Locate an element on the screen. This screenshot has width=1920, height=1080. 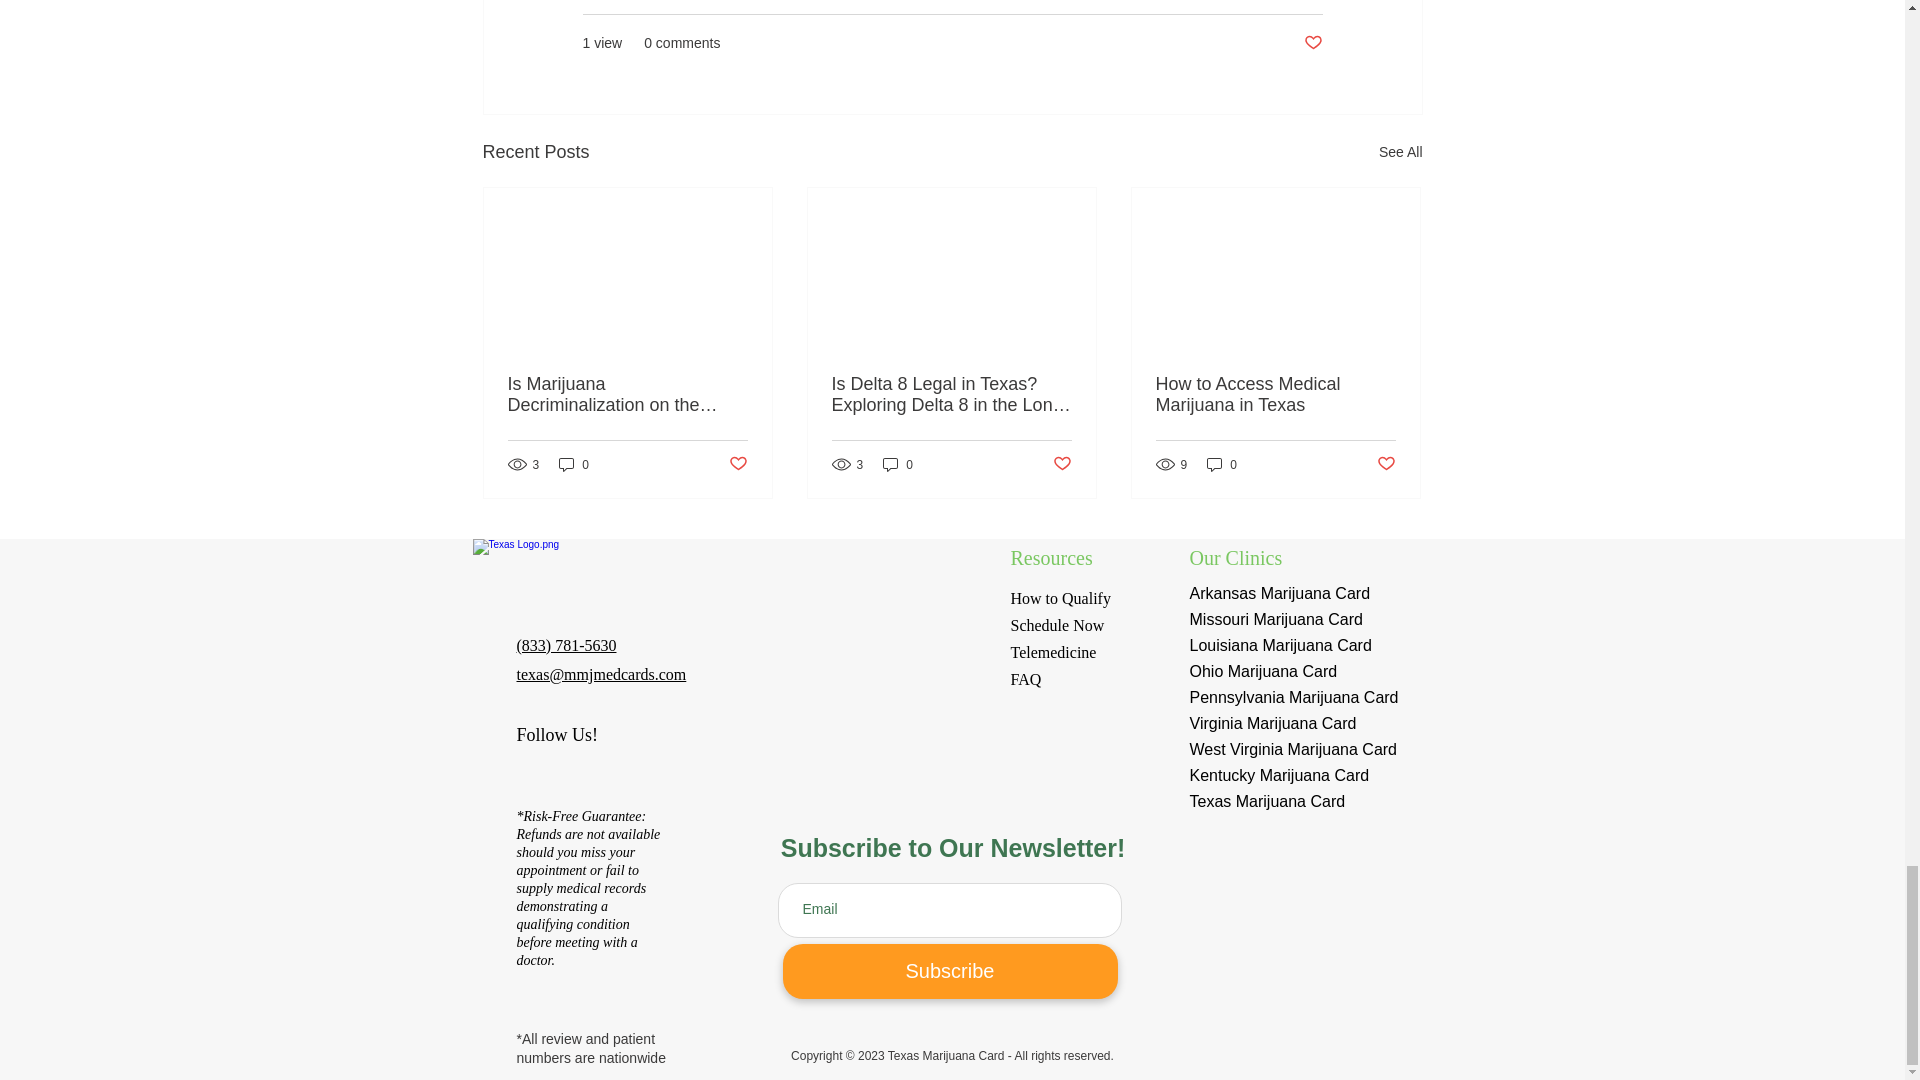
Telemedicine  is located at coordinates (1054, 652).